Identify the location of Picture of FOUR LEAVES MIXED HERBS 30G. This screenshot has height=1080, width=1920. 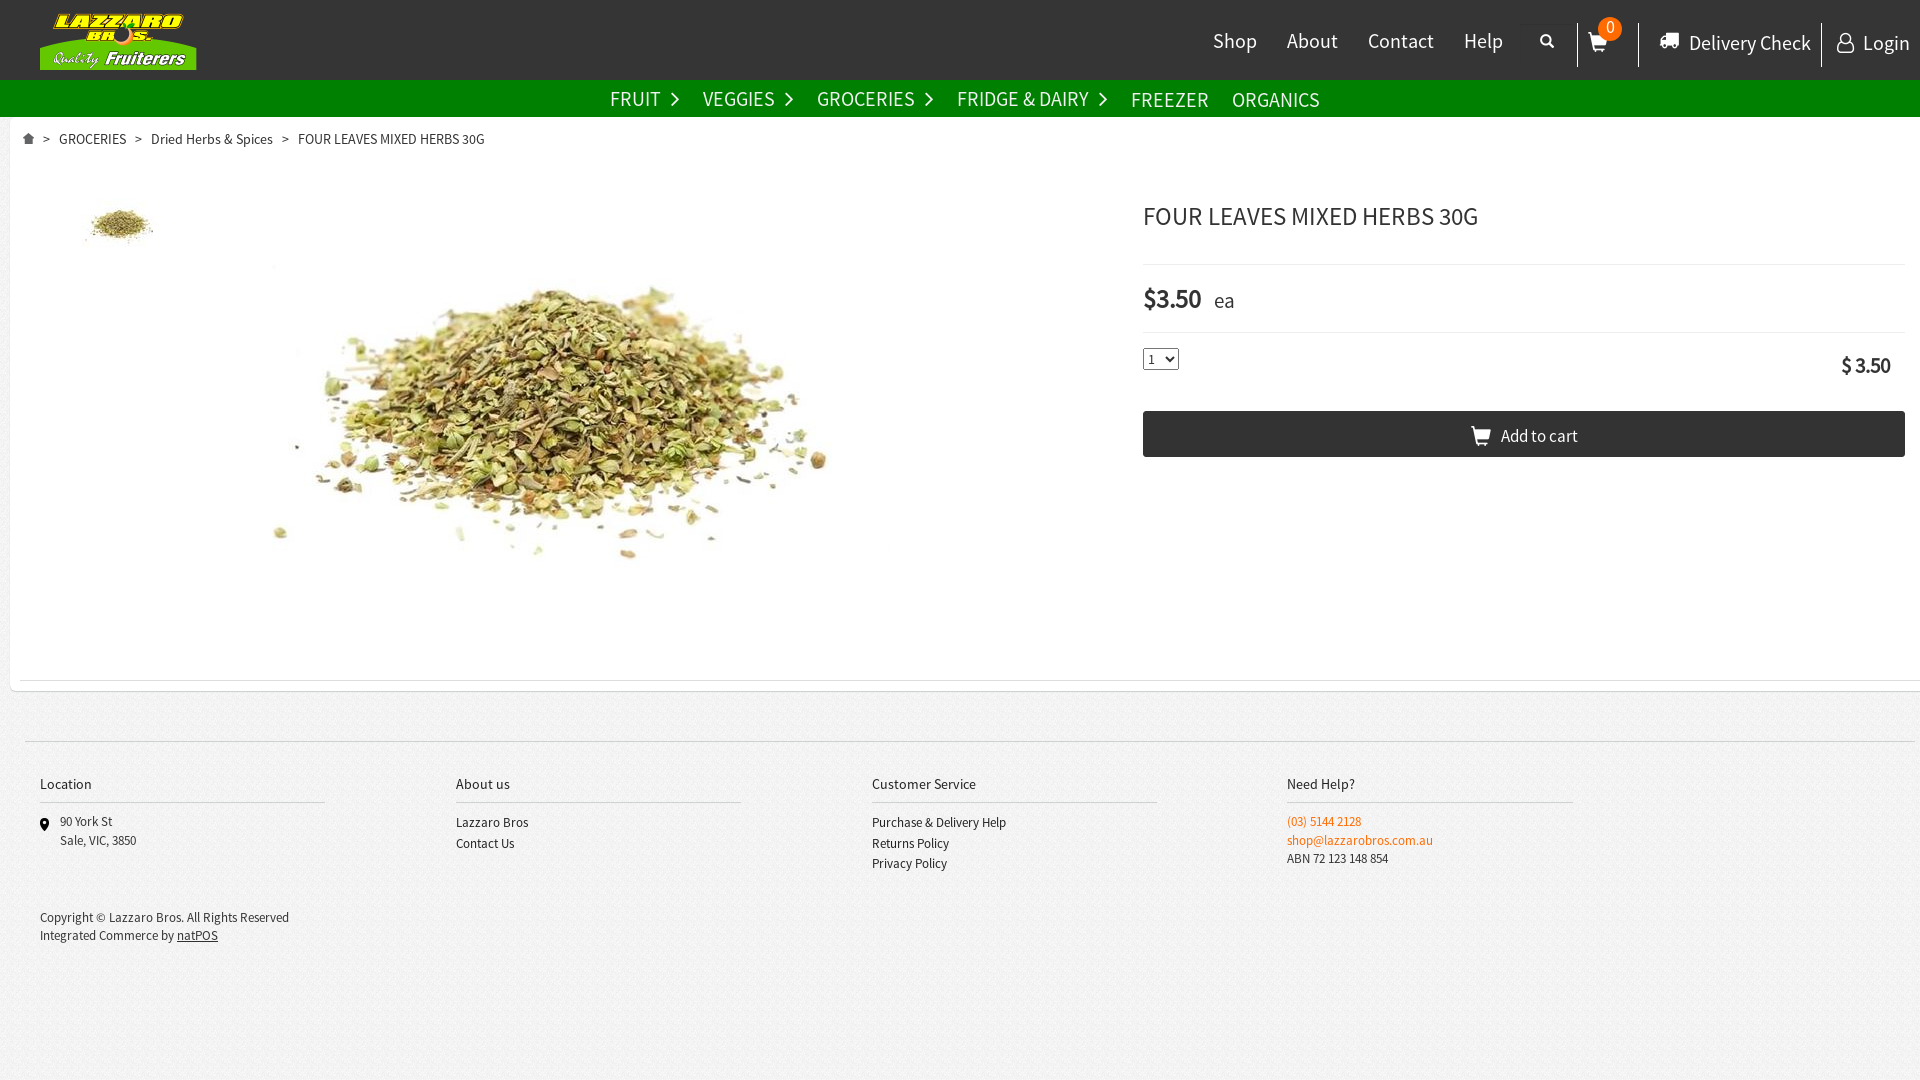
(565, 414).